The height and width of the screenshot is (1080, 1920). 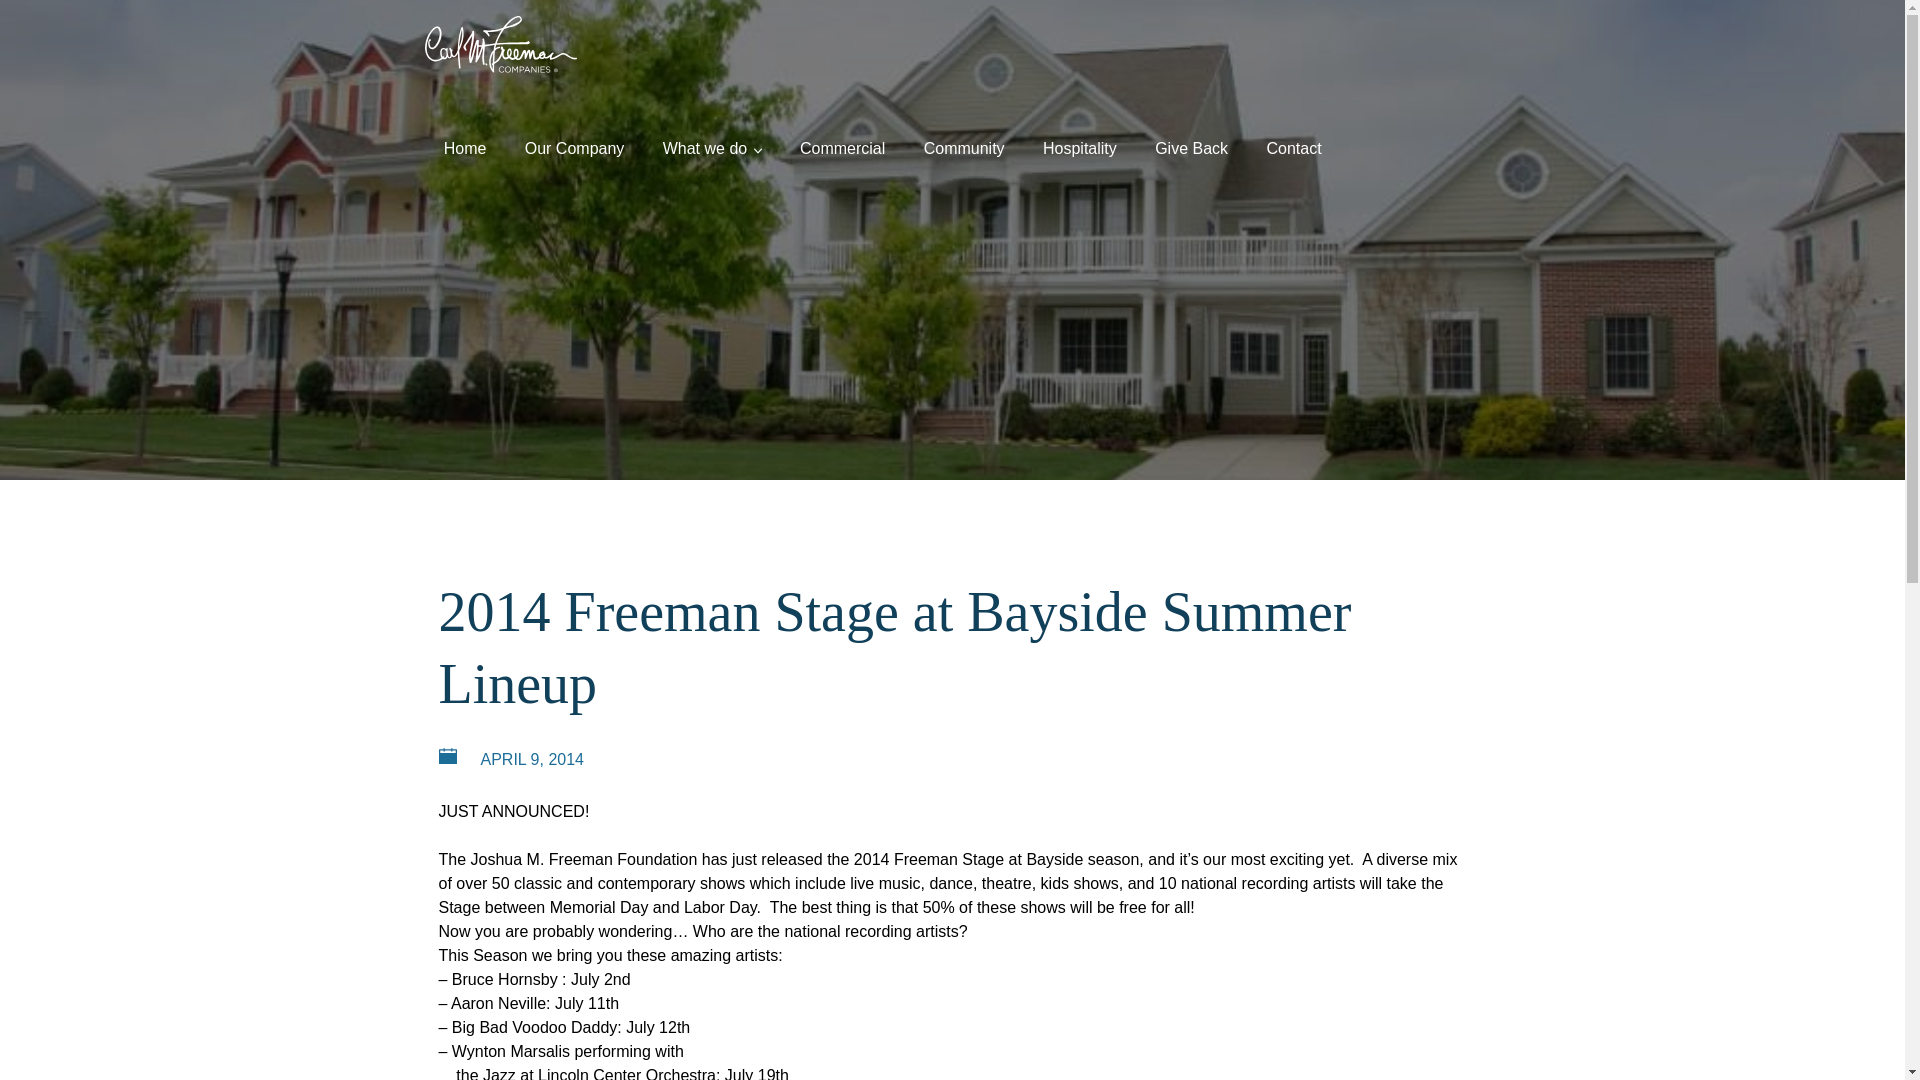 What do you see at coordinates (1293, 132) in the screenshot?
I see `Contact` at bounding box center [1293, 132].